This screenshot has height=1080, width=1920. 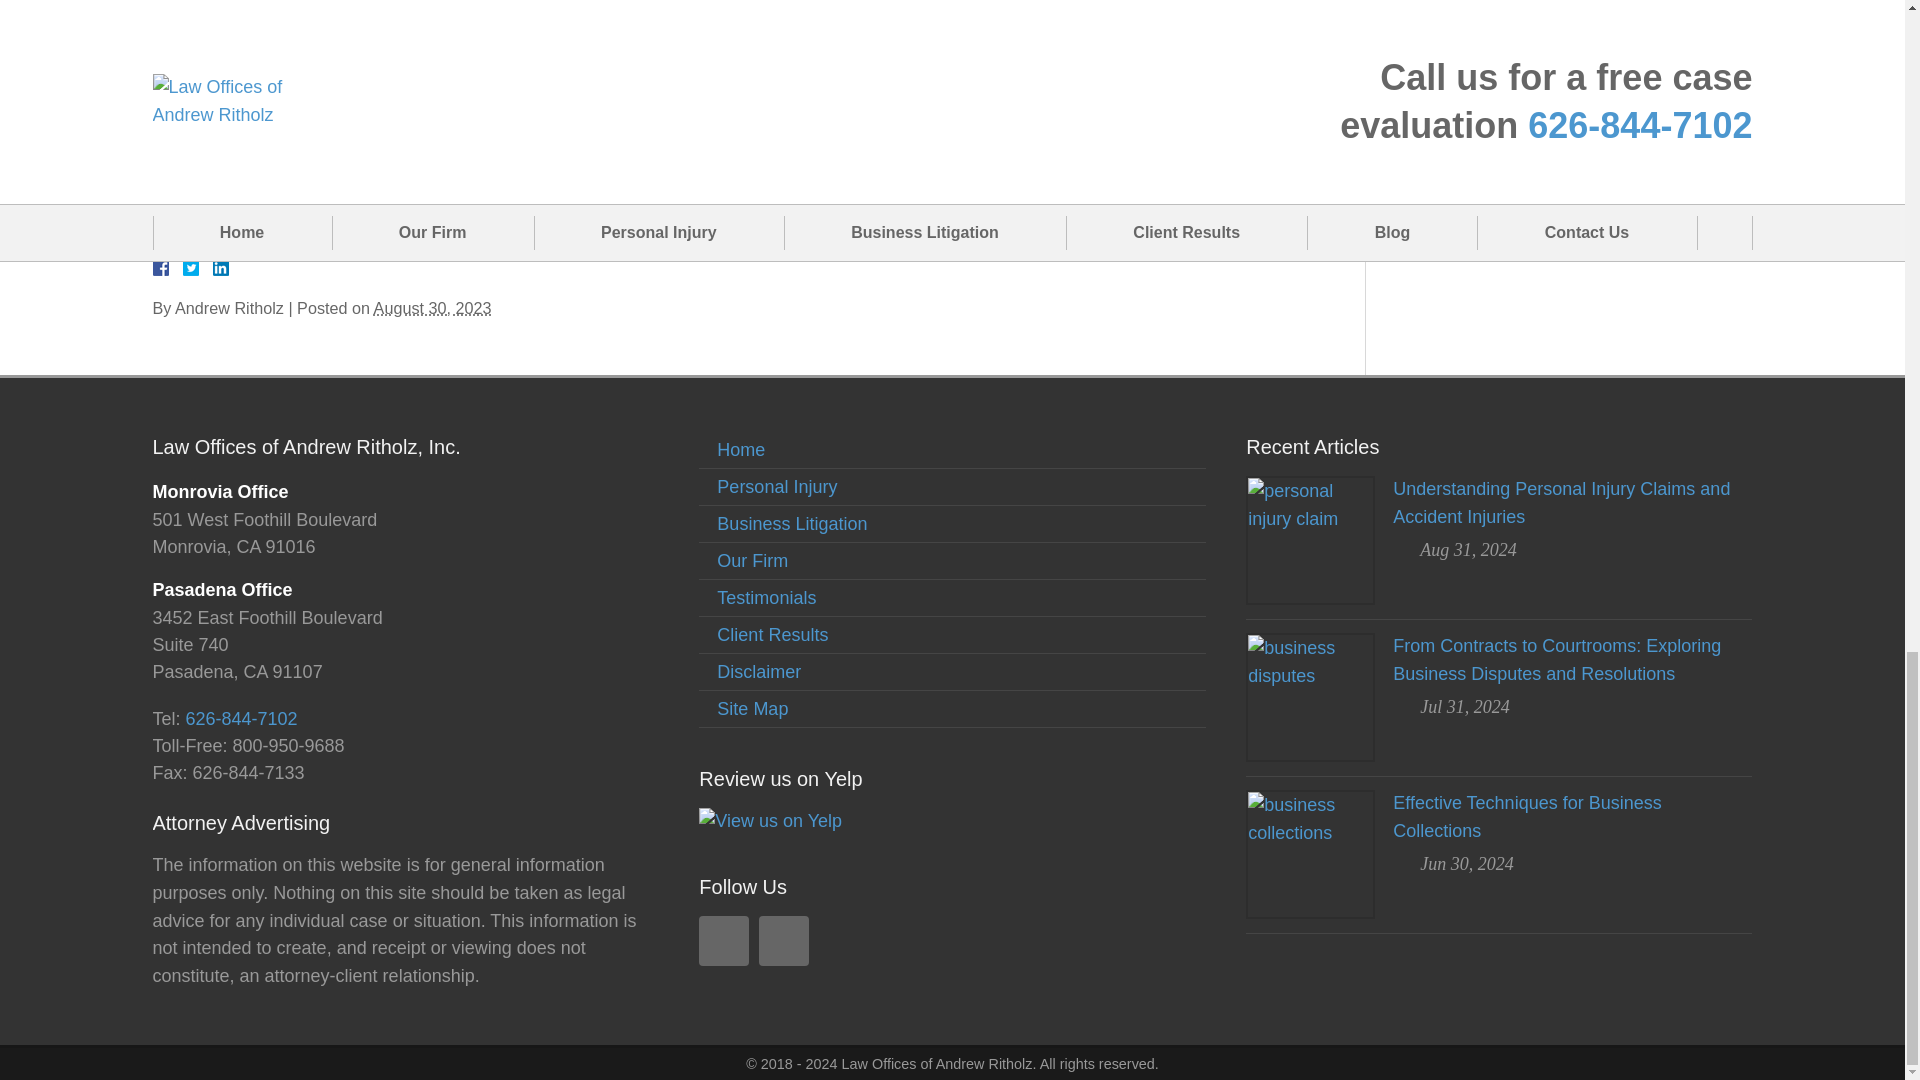 What do you see at coordinates (1310, 854) in the screenshot?
I see `business collections` at bounding box center [1310, 854].